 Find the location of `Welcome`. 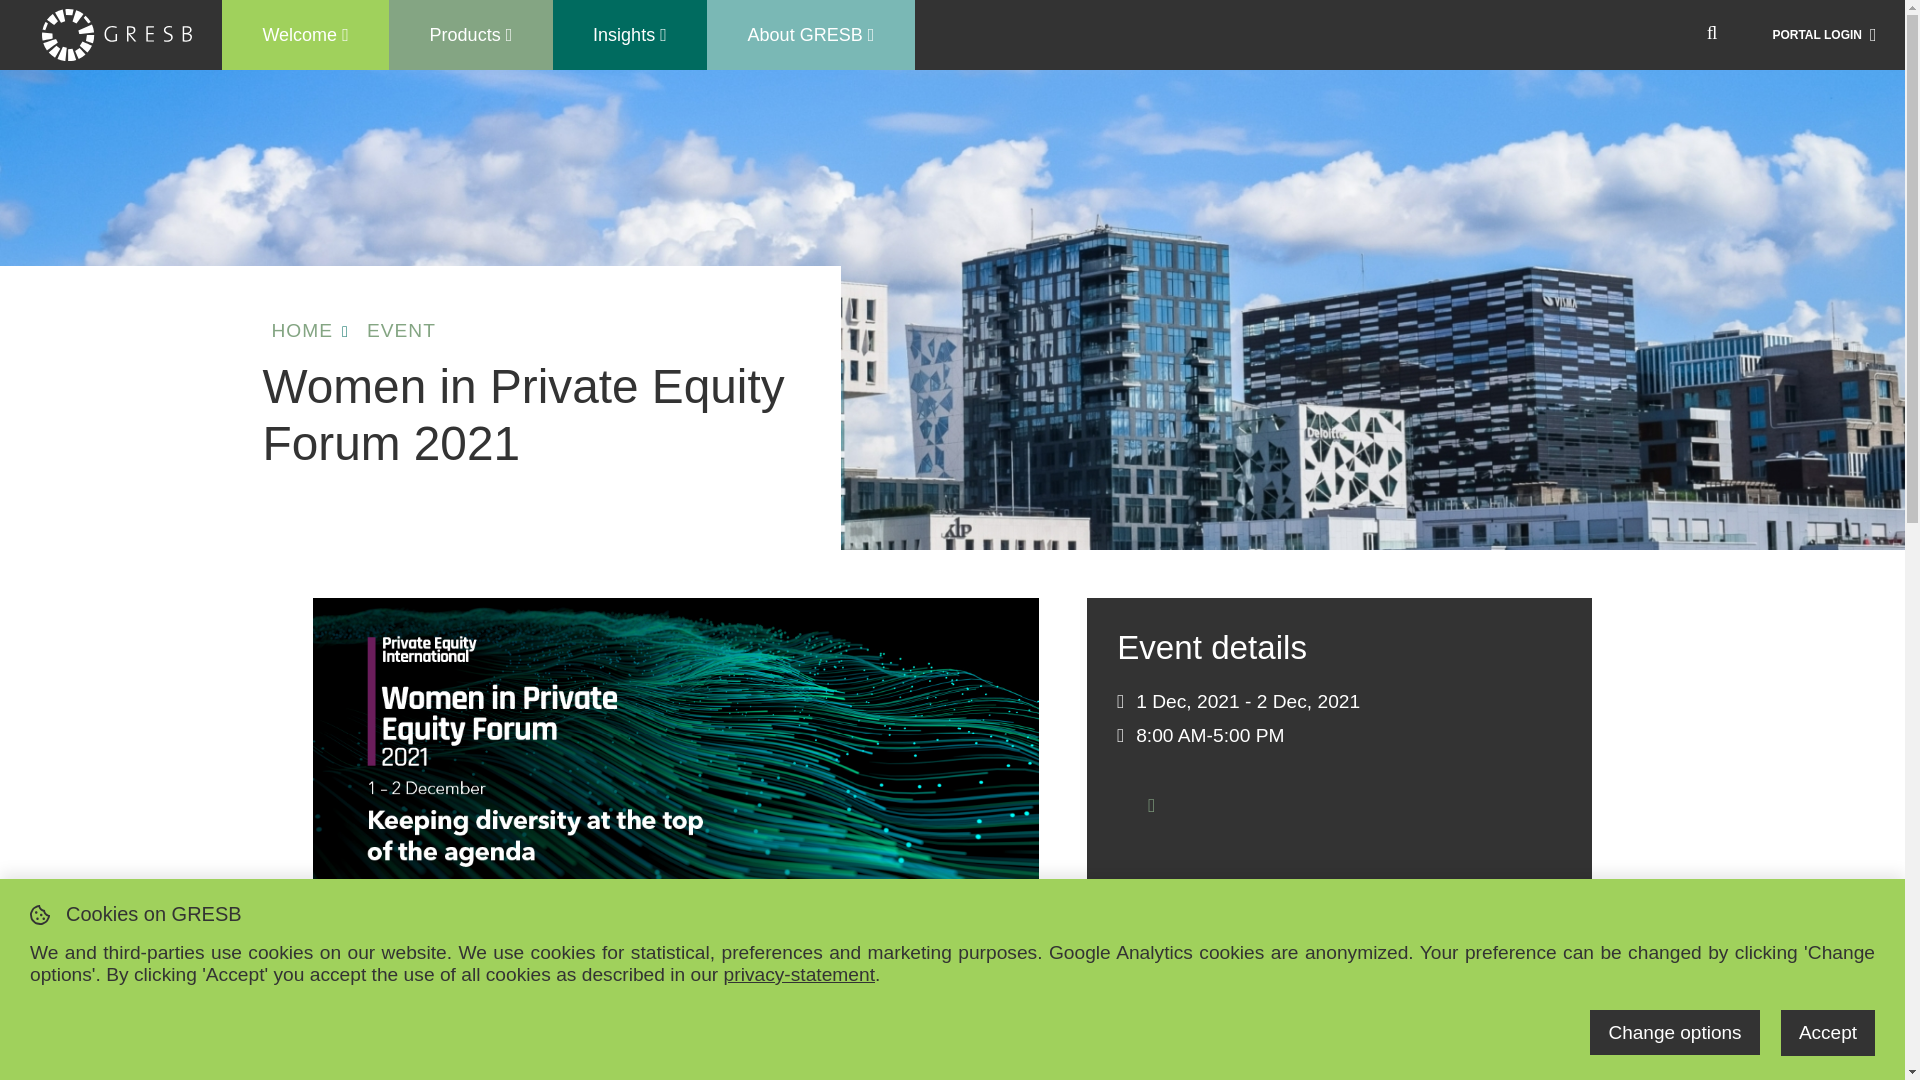

Welcome is located at coordinates (305, 34).